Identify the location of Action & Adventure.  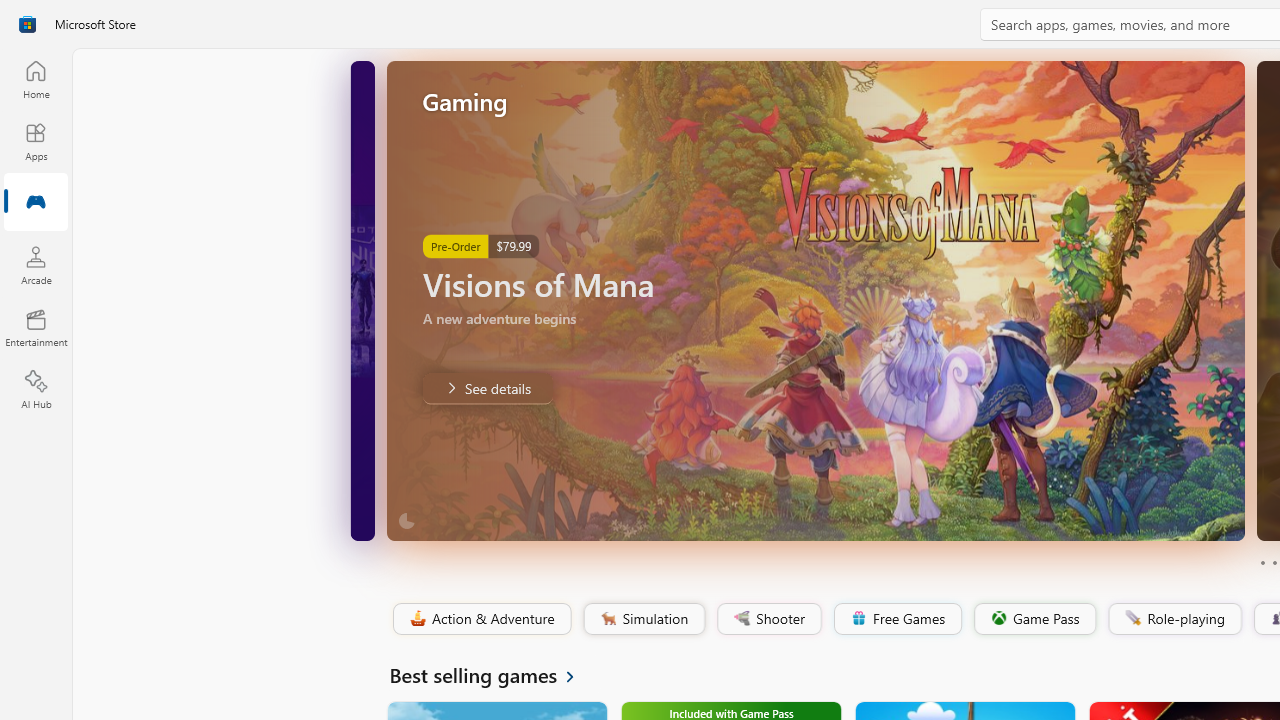
(480, 619).